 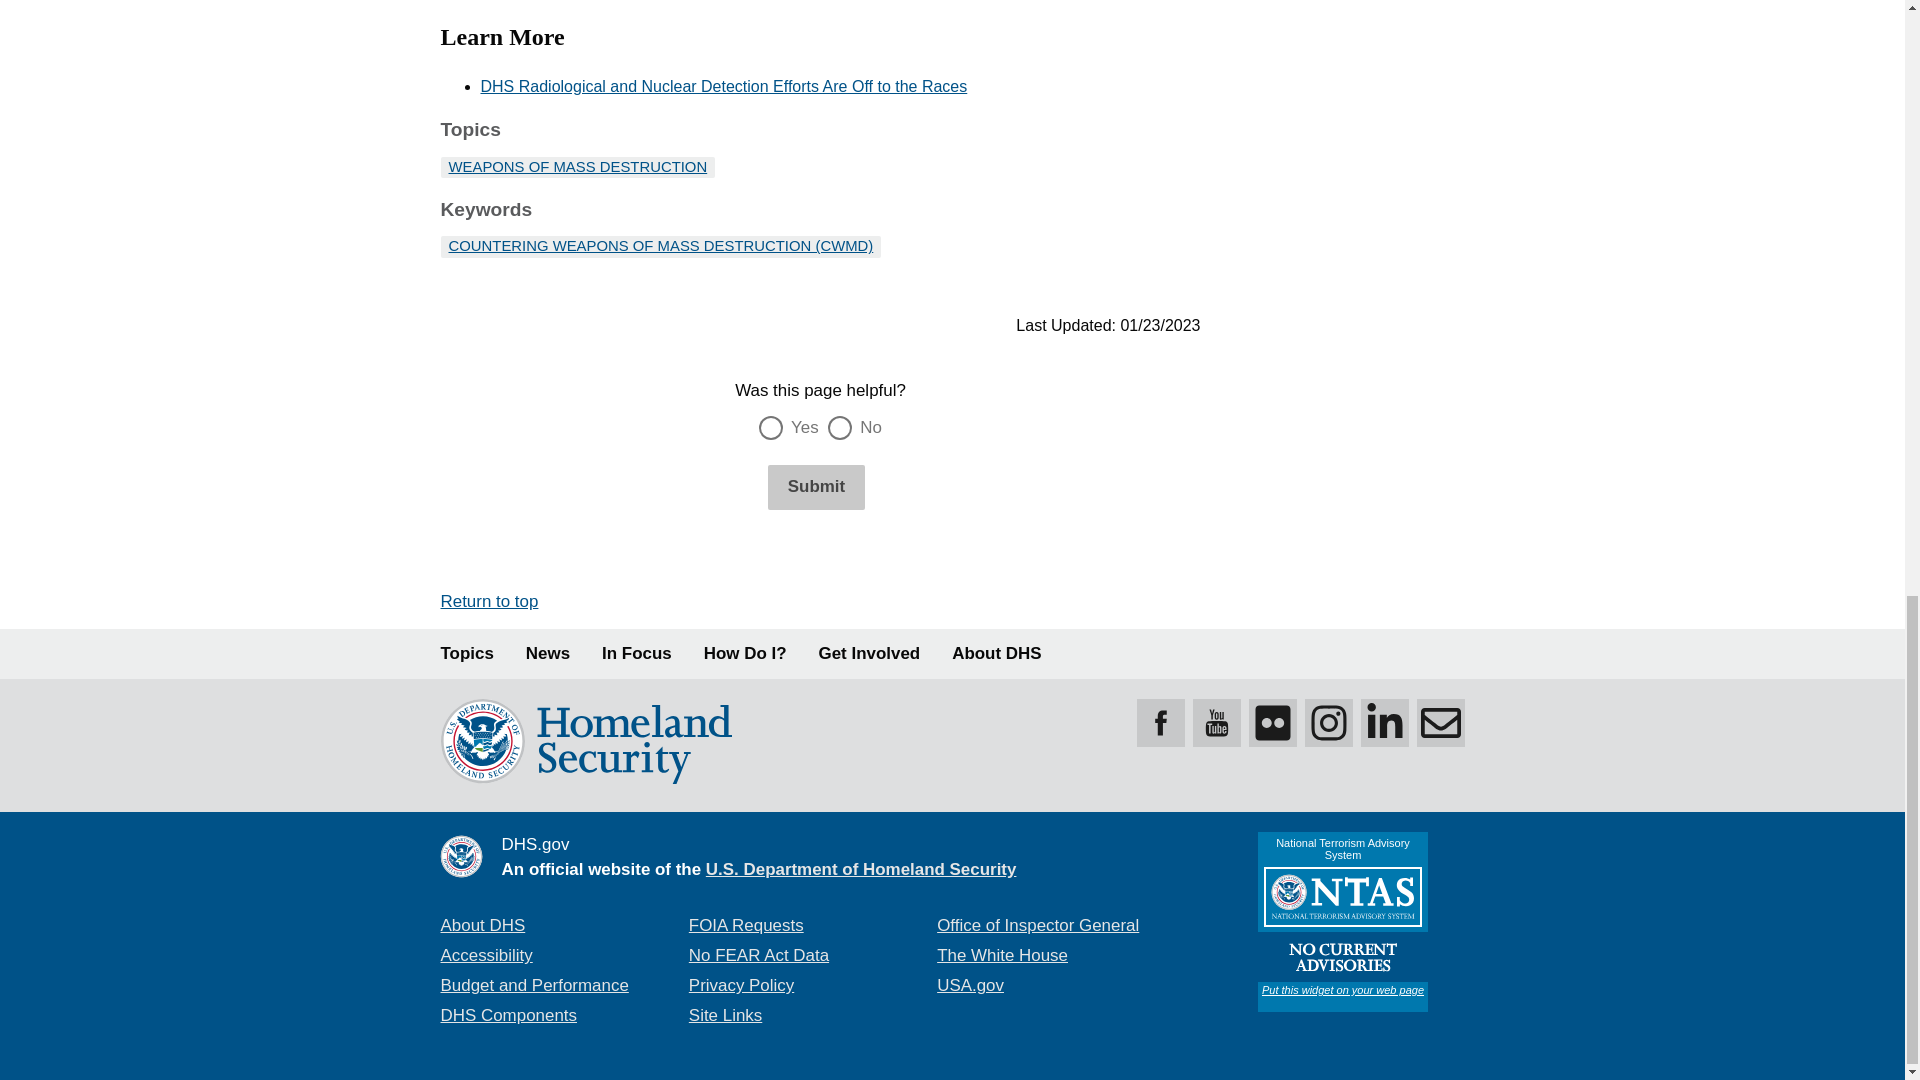 I want to click on Submit, so click(x=816, y=486).